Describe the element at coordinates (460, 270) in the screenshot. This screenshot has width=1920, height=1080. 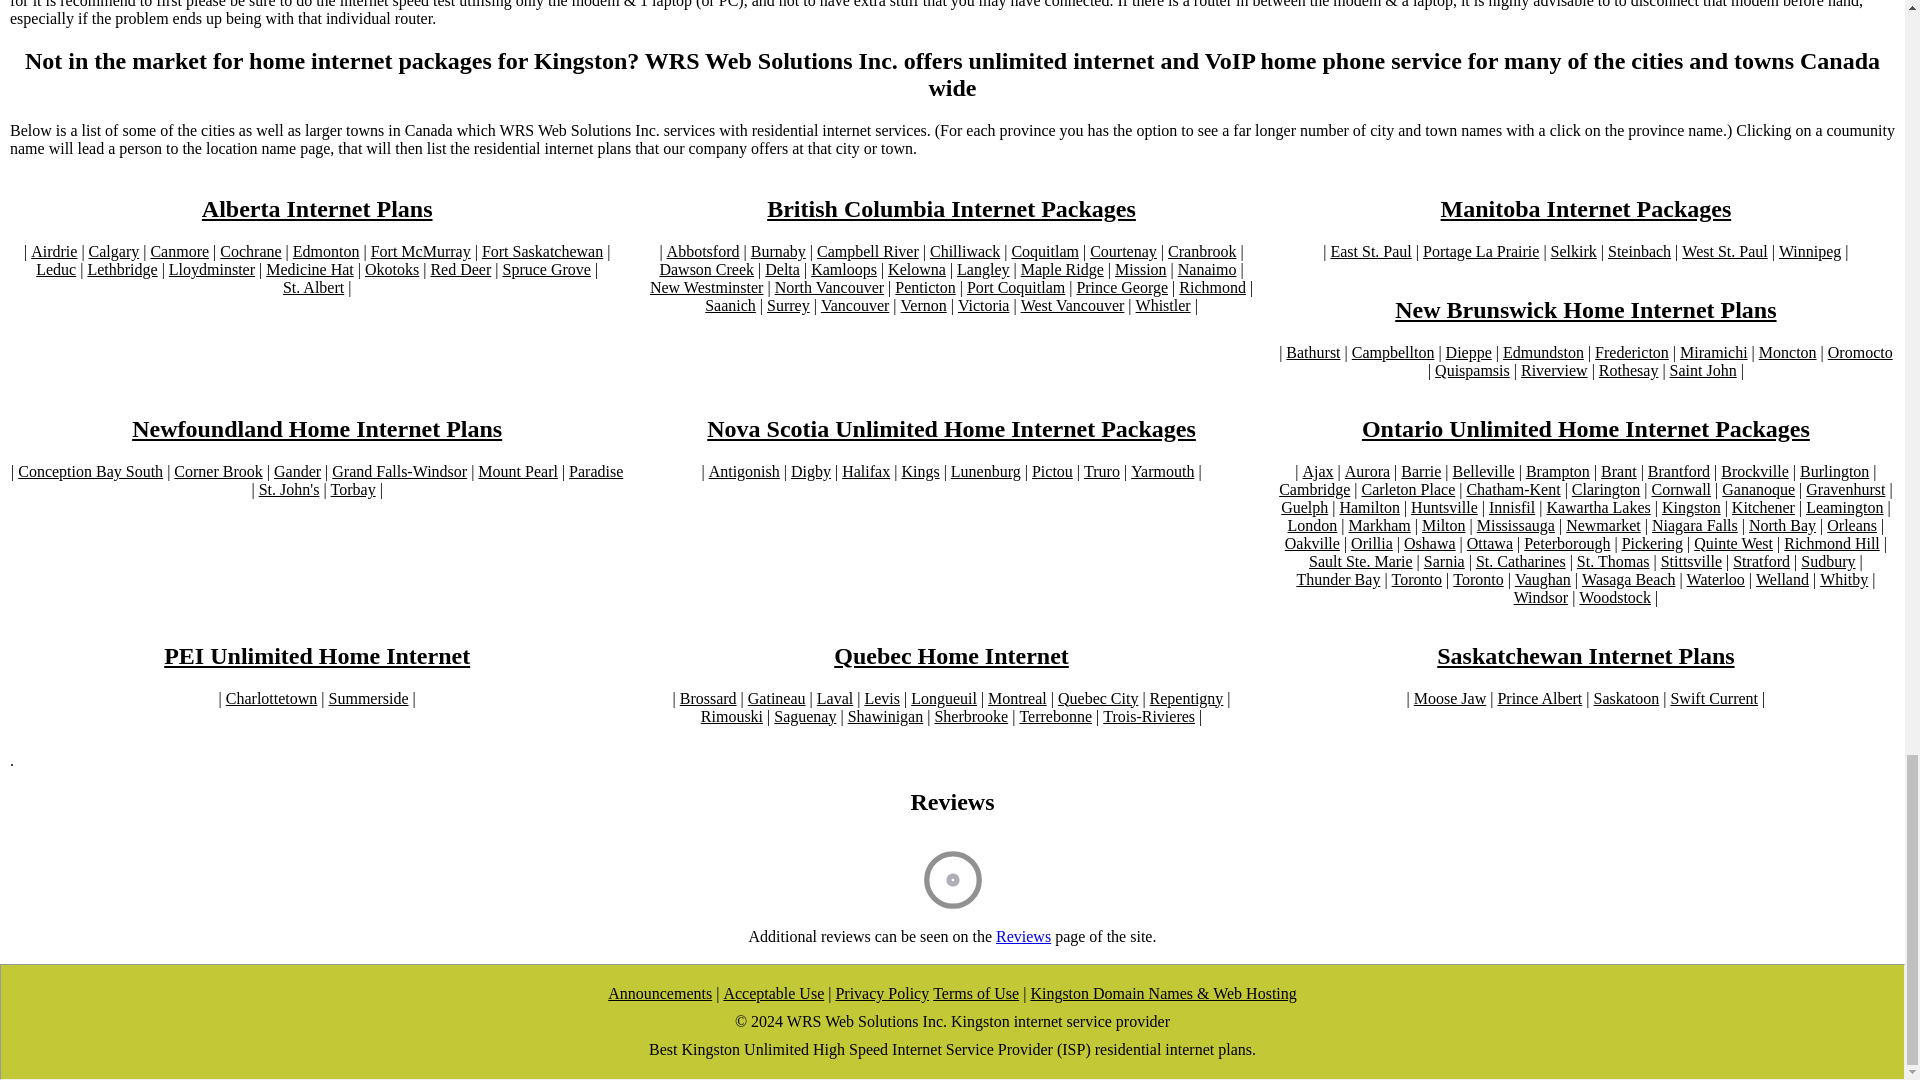
I see `Red Deer` at that location.